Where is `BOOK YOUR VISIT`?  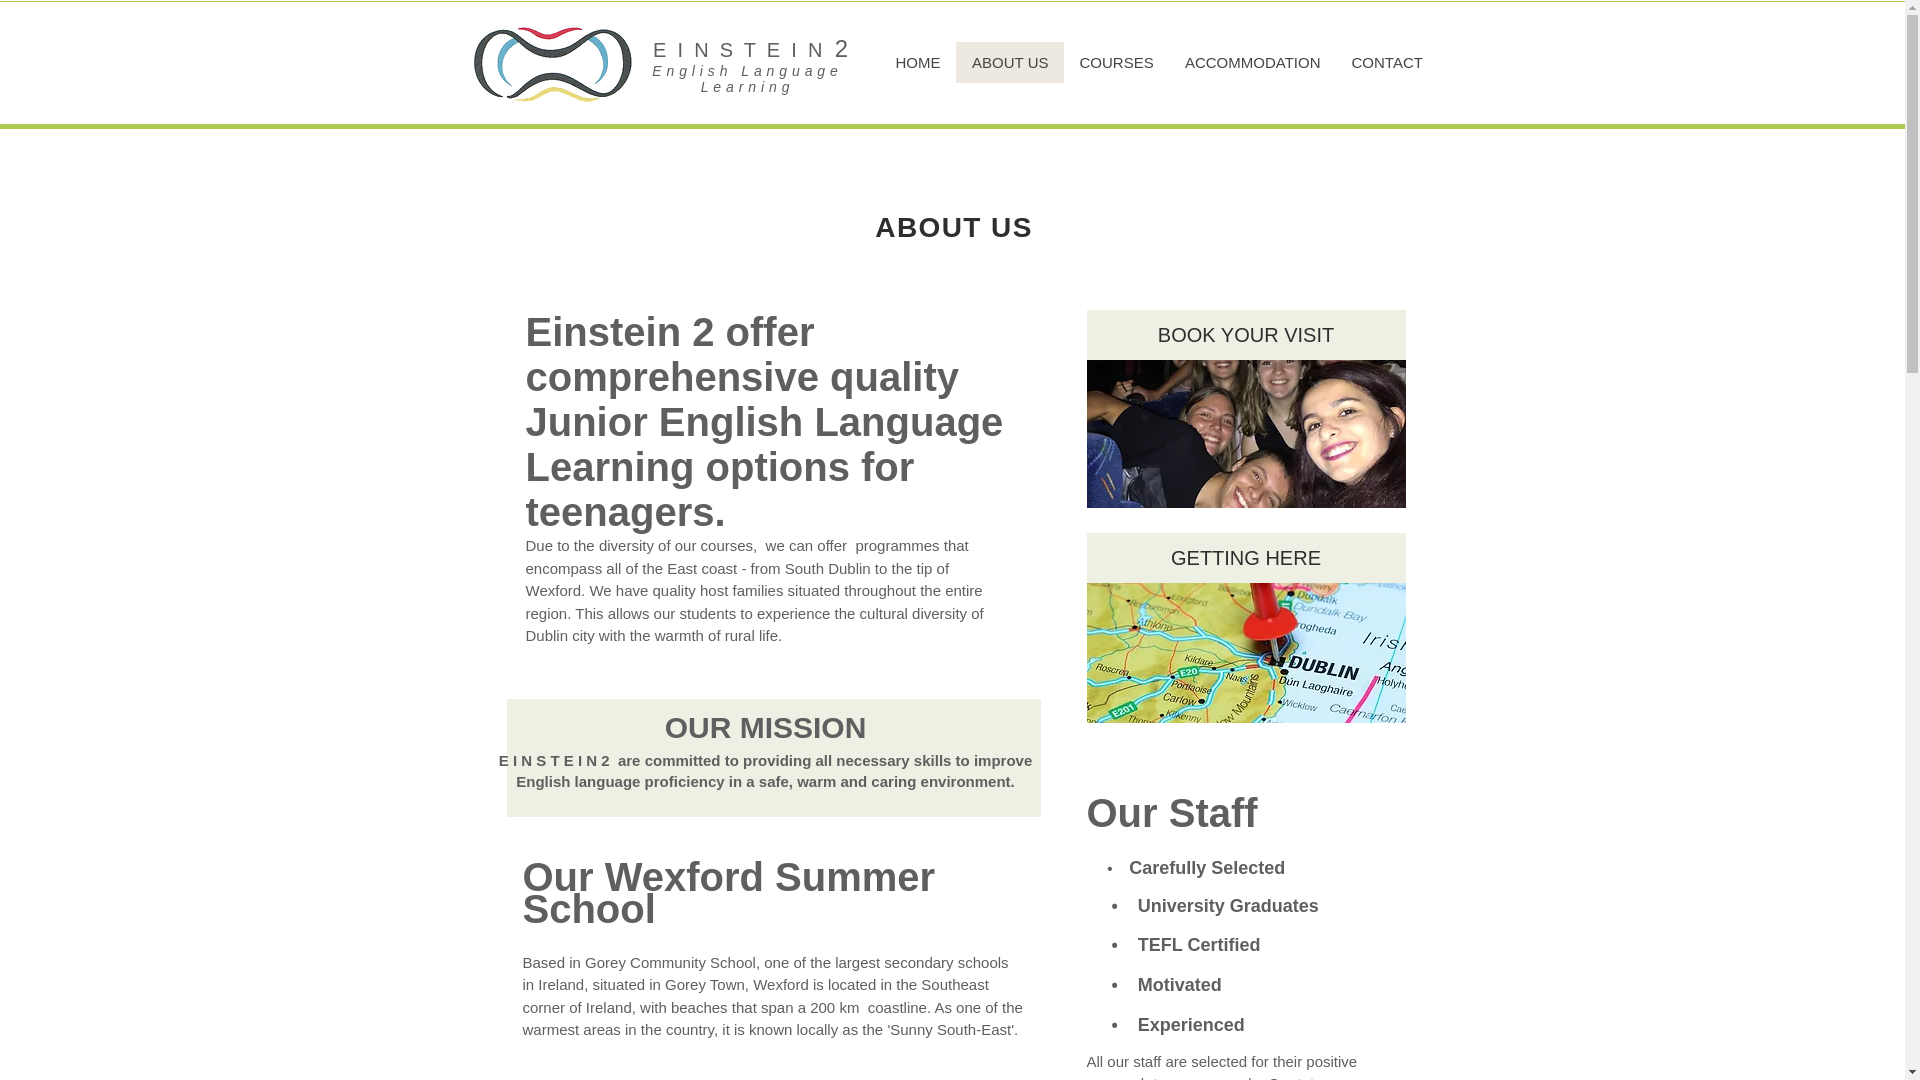 BOOK YOUR VISIT is located at coordinates (1246, 334).